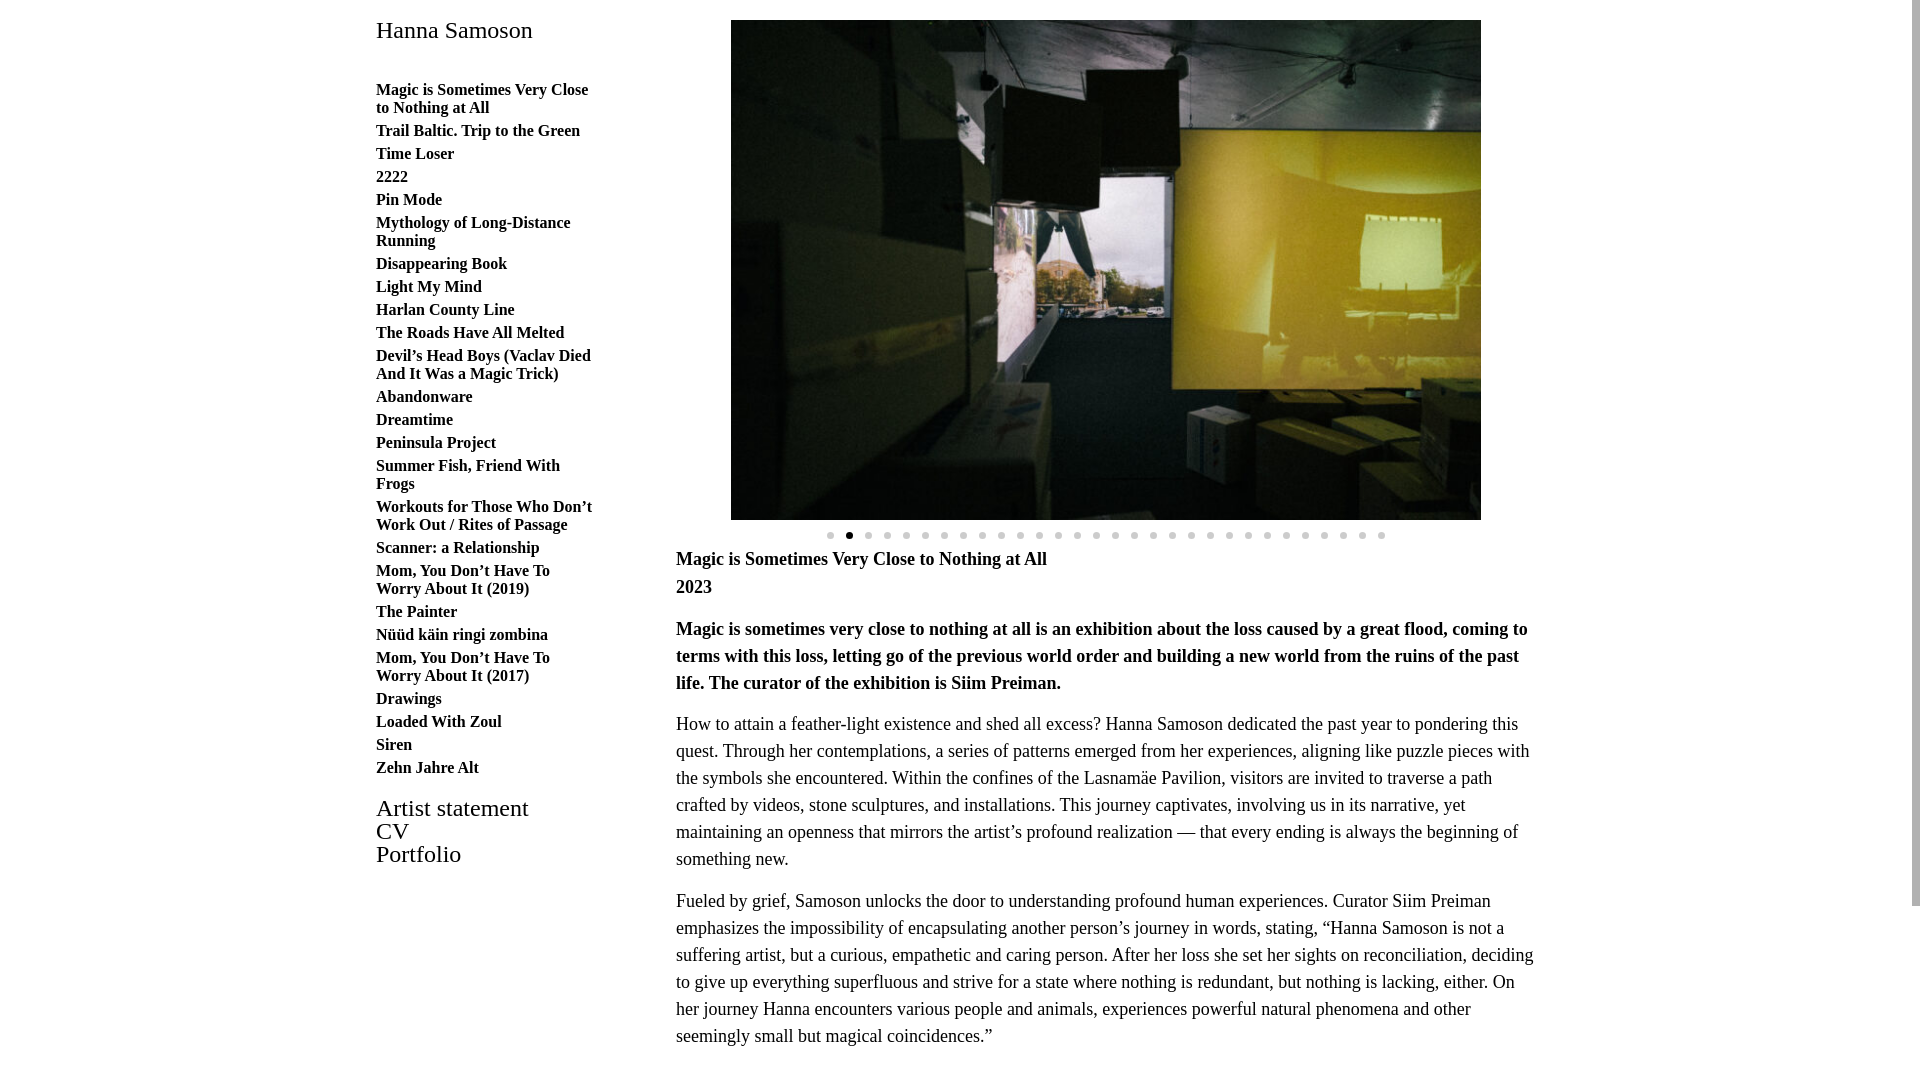 This screenshot has height=1080, width=1920. Describe the element at coordinates (392, 176) in the screenshot. I see `2222` at that location.